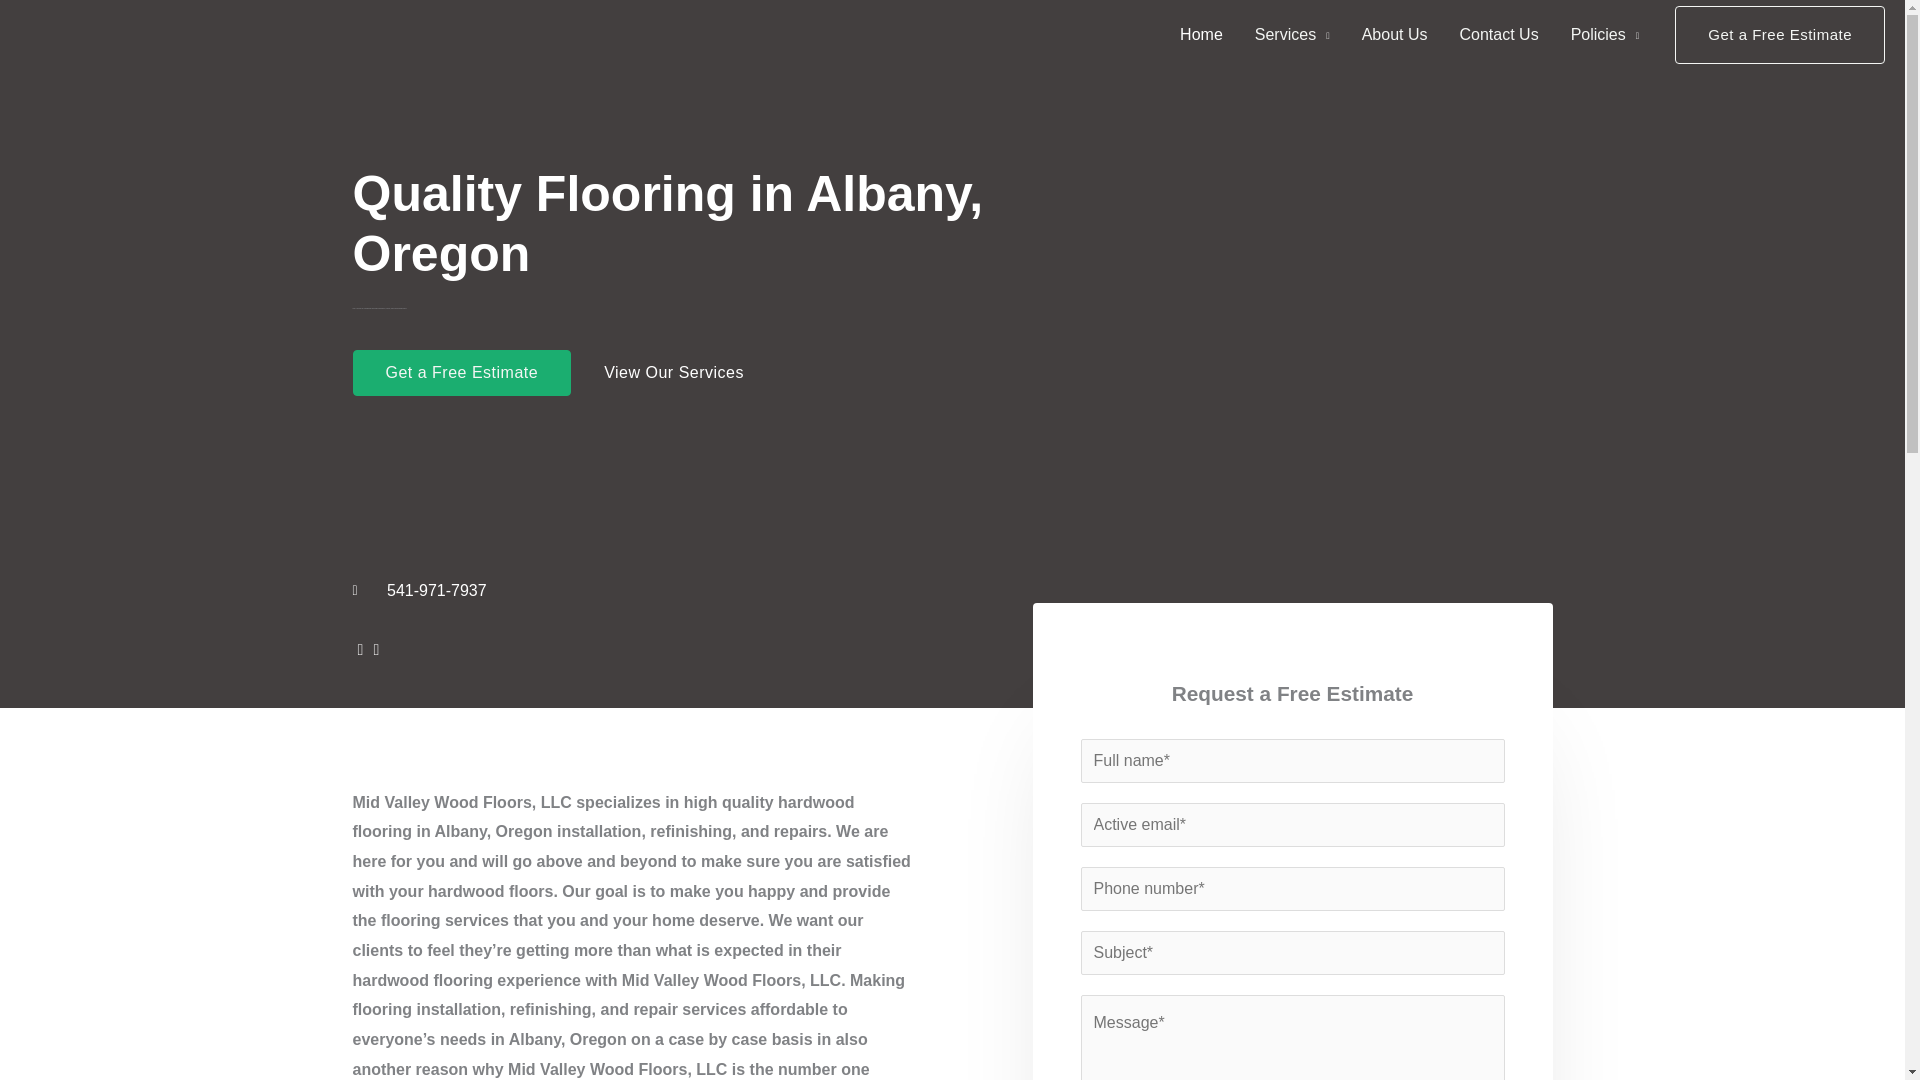 This screenshot has height=1080, width=1920. What do you see at coordinates (1394, 35) in the screenshot?
I see `About Us` at bounding box center [1394, 35].